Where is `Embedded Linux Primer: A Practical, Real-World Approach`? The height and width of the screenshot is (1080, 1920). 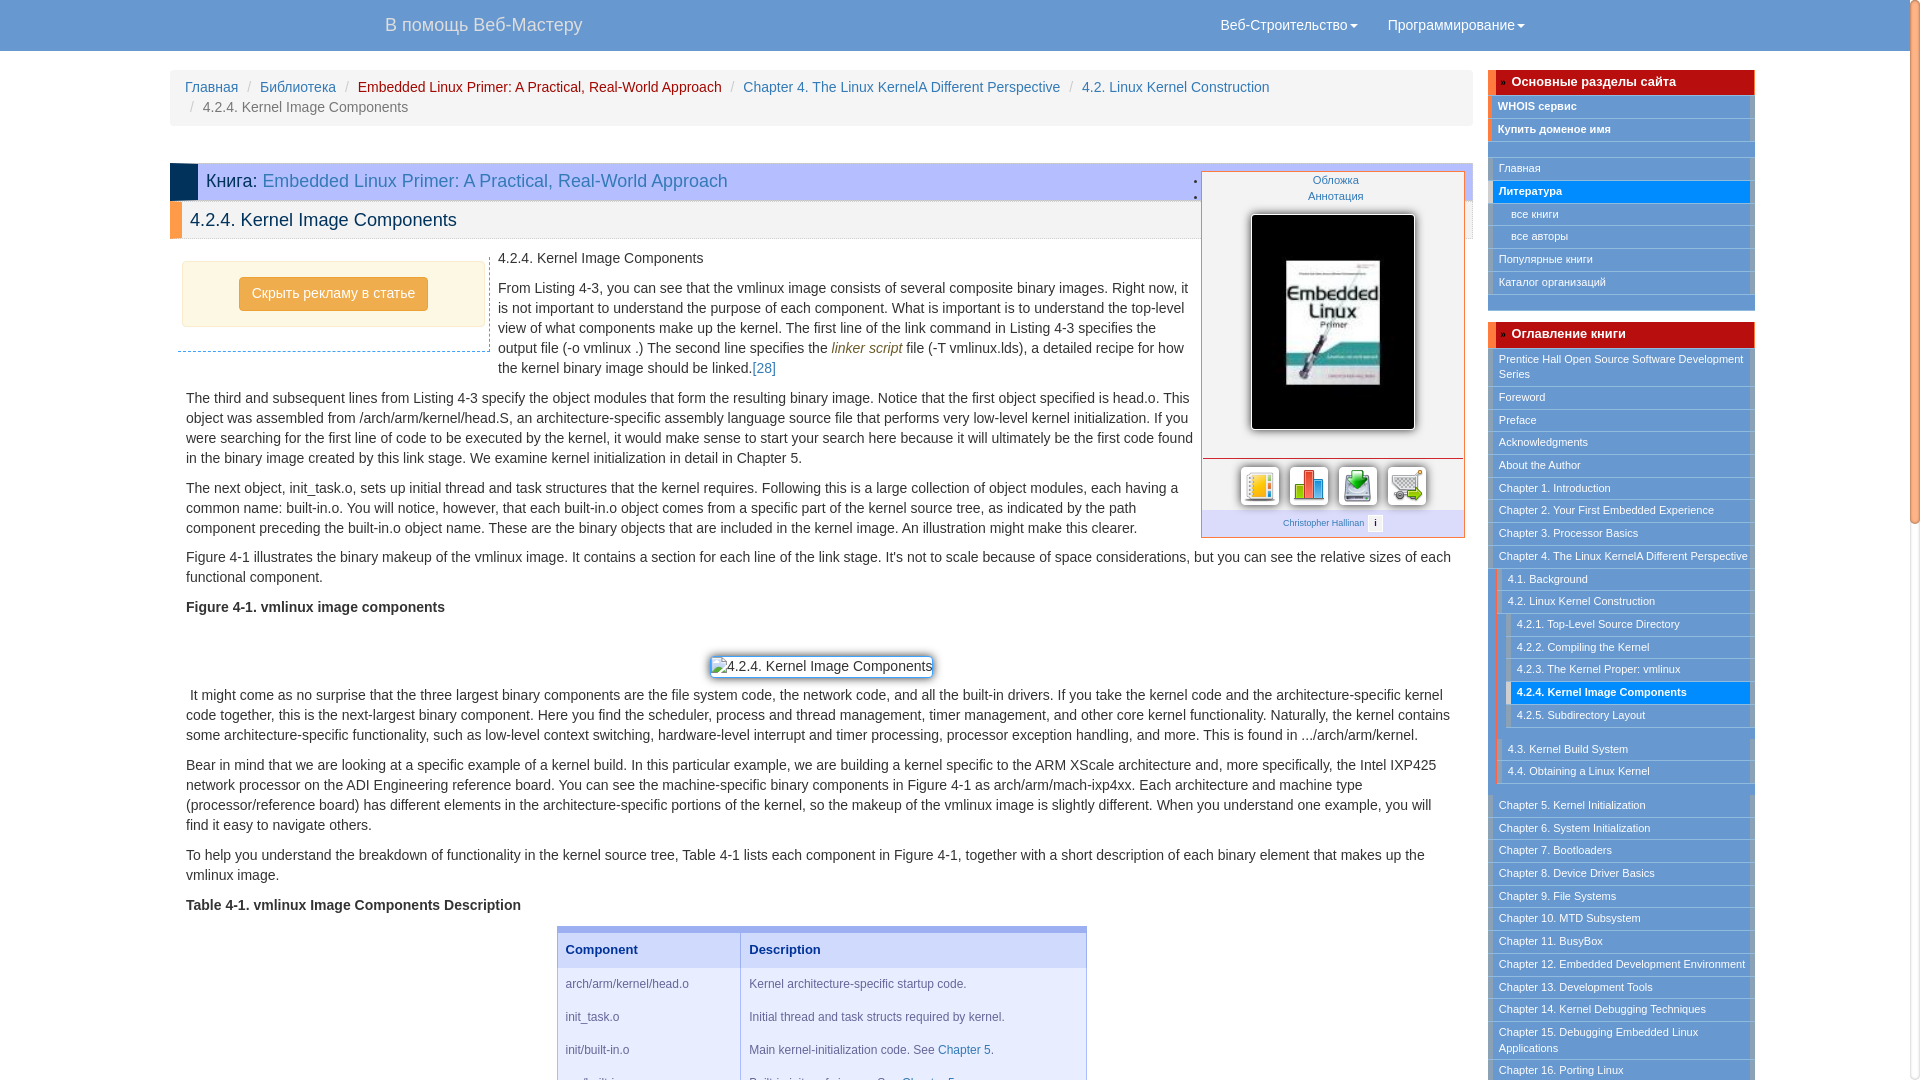
Embedded Linux Primer: A Practical, Real-World Approach is located at coordinates (539, 86).